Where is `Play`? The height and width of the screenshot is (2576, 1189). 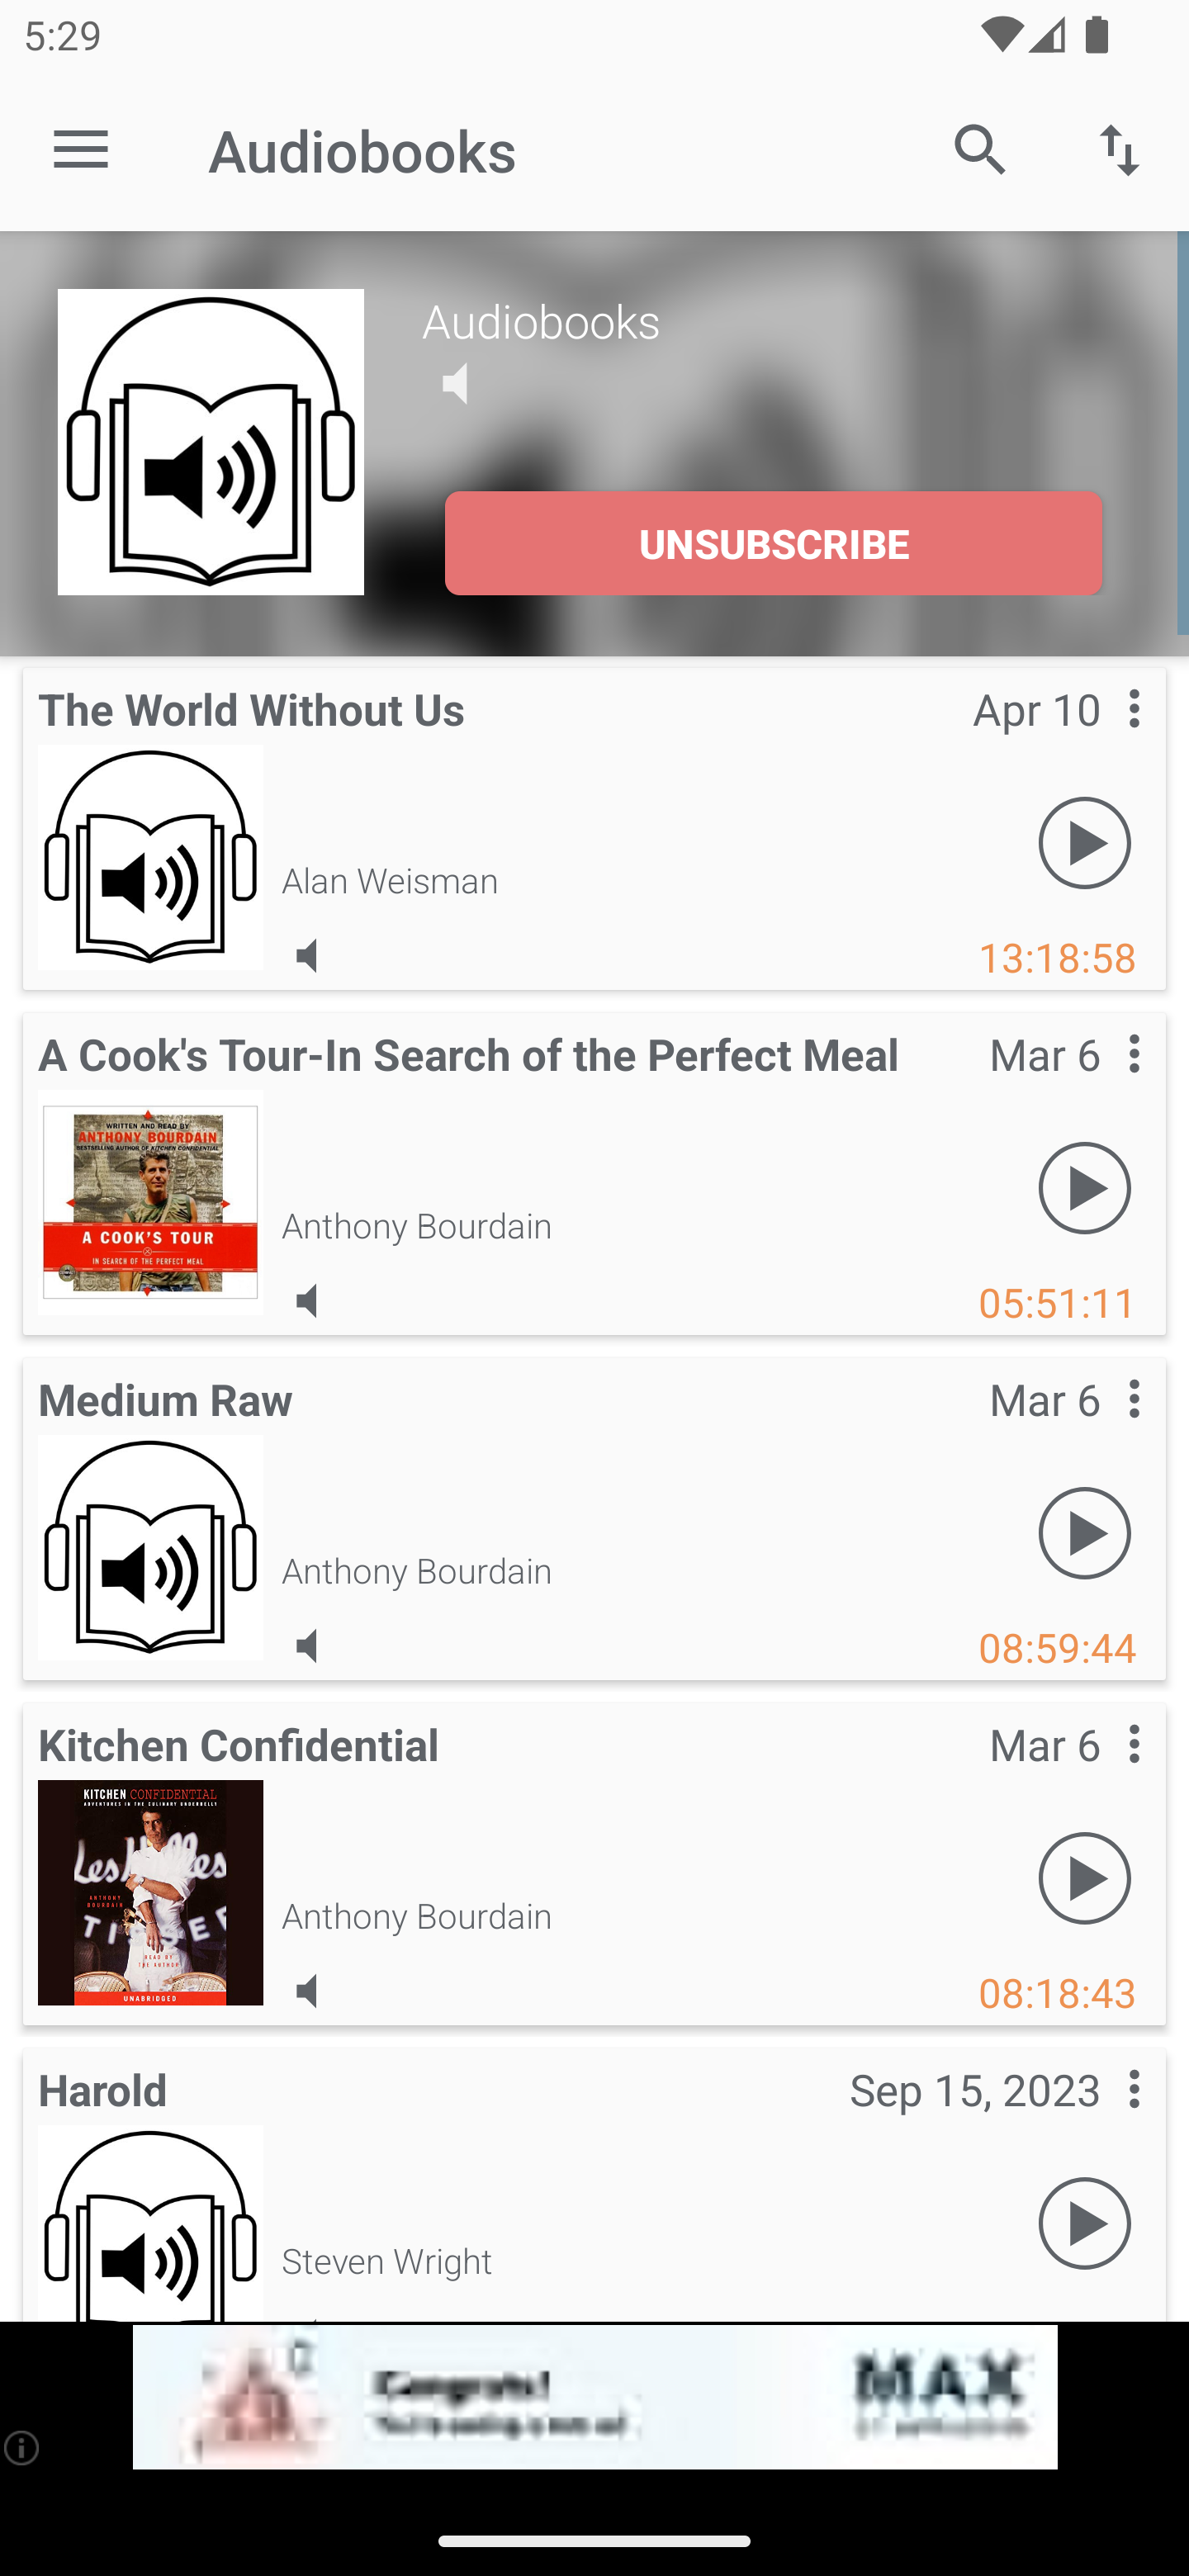
Play is located at coordinates (1085, 1534).